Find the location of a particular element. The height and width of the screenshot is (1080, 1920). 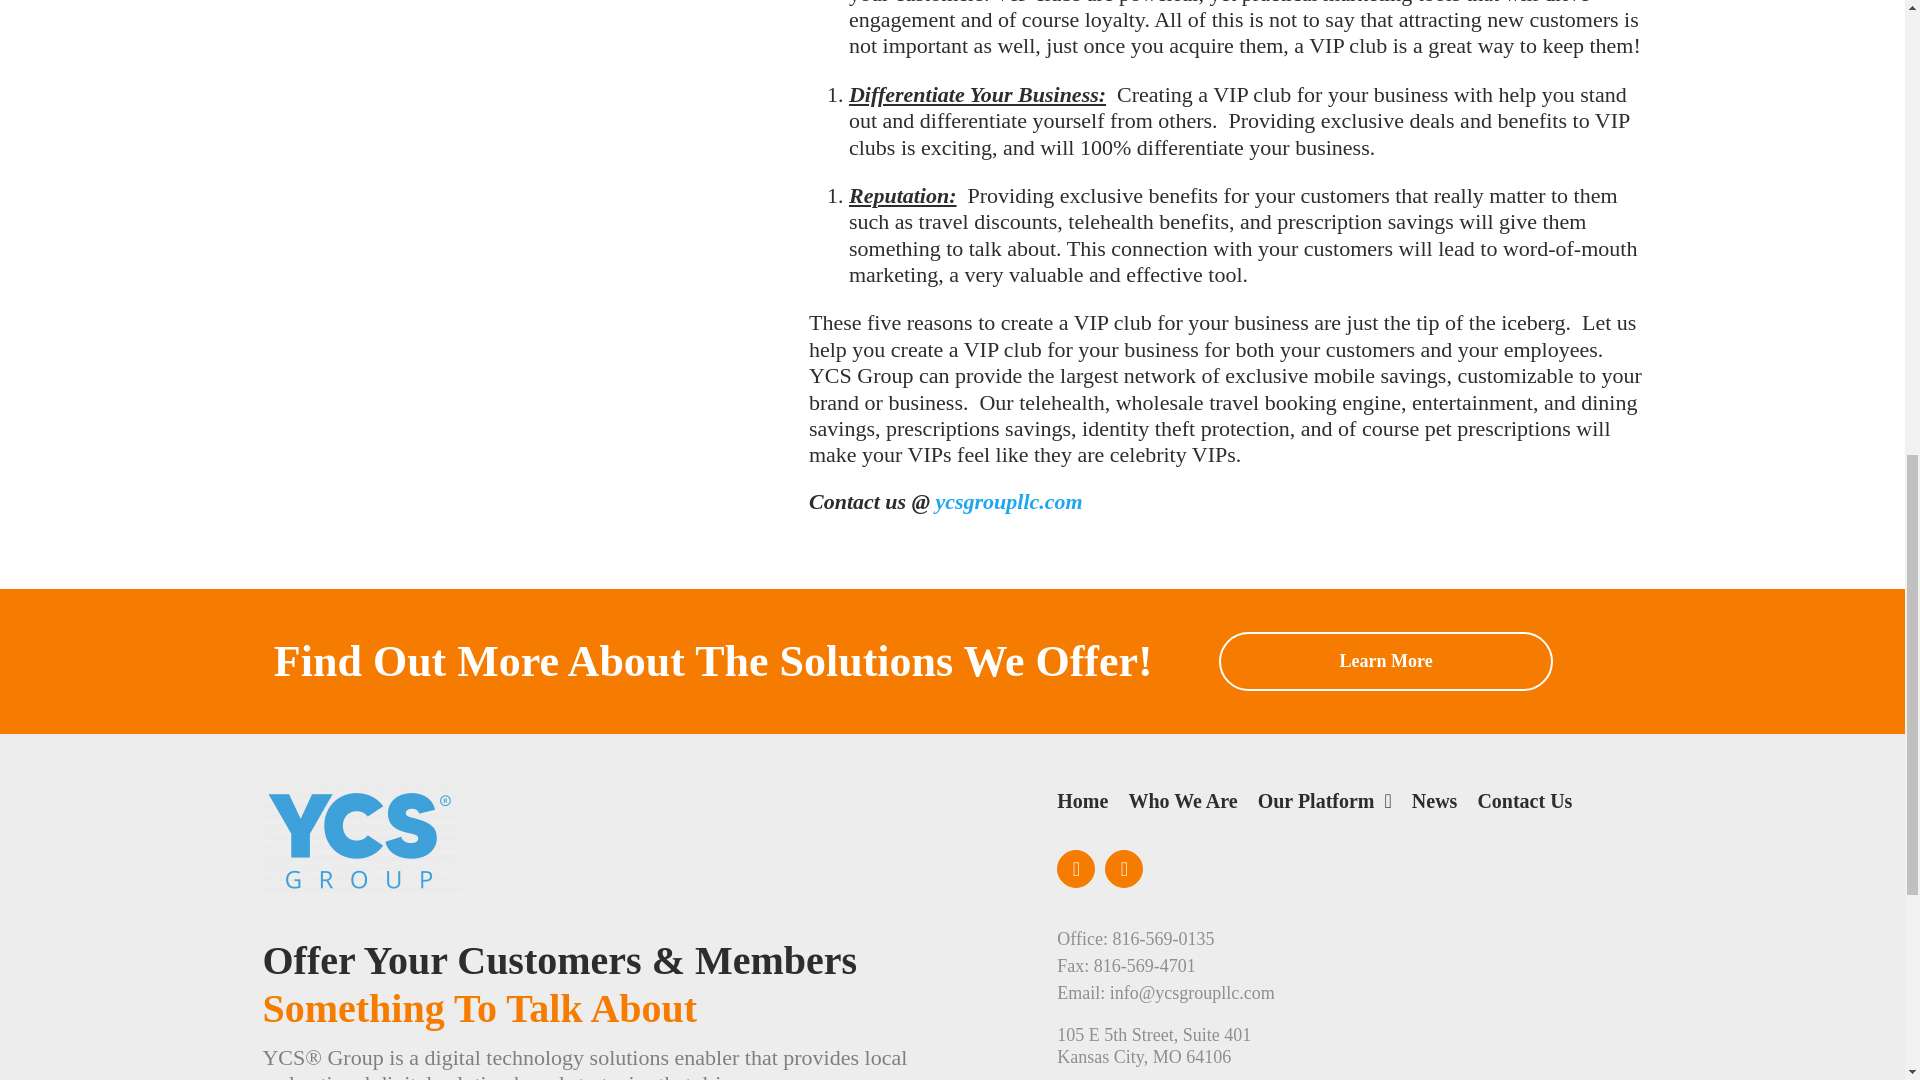

News is located at coordinates (1434, 809).